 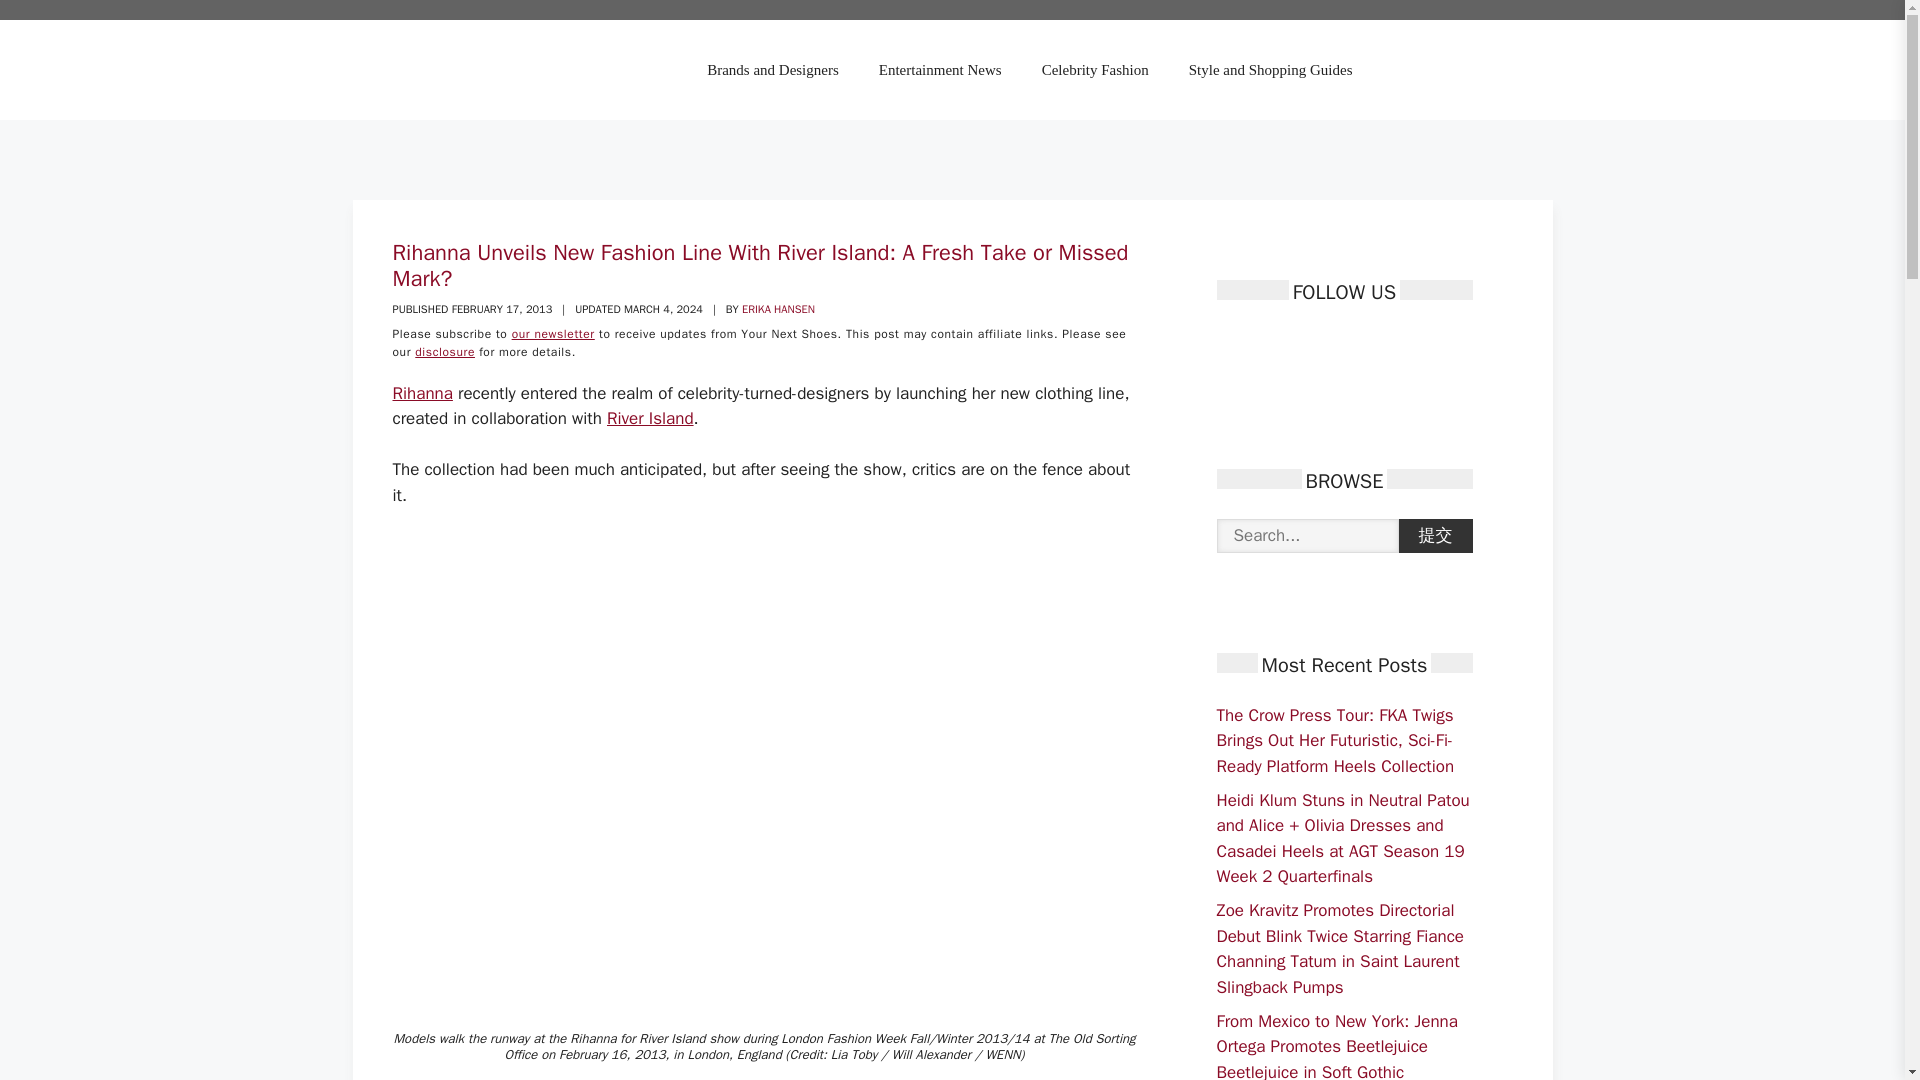 I want to click on ERIKA HANSEN, so click(x=778, y=309).